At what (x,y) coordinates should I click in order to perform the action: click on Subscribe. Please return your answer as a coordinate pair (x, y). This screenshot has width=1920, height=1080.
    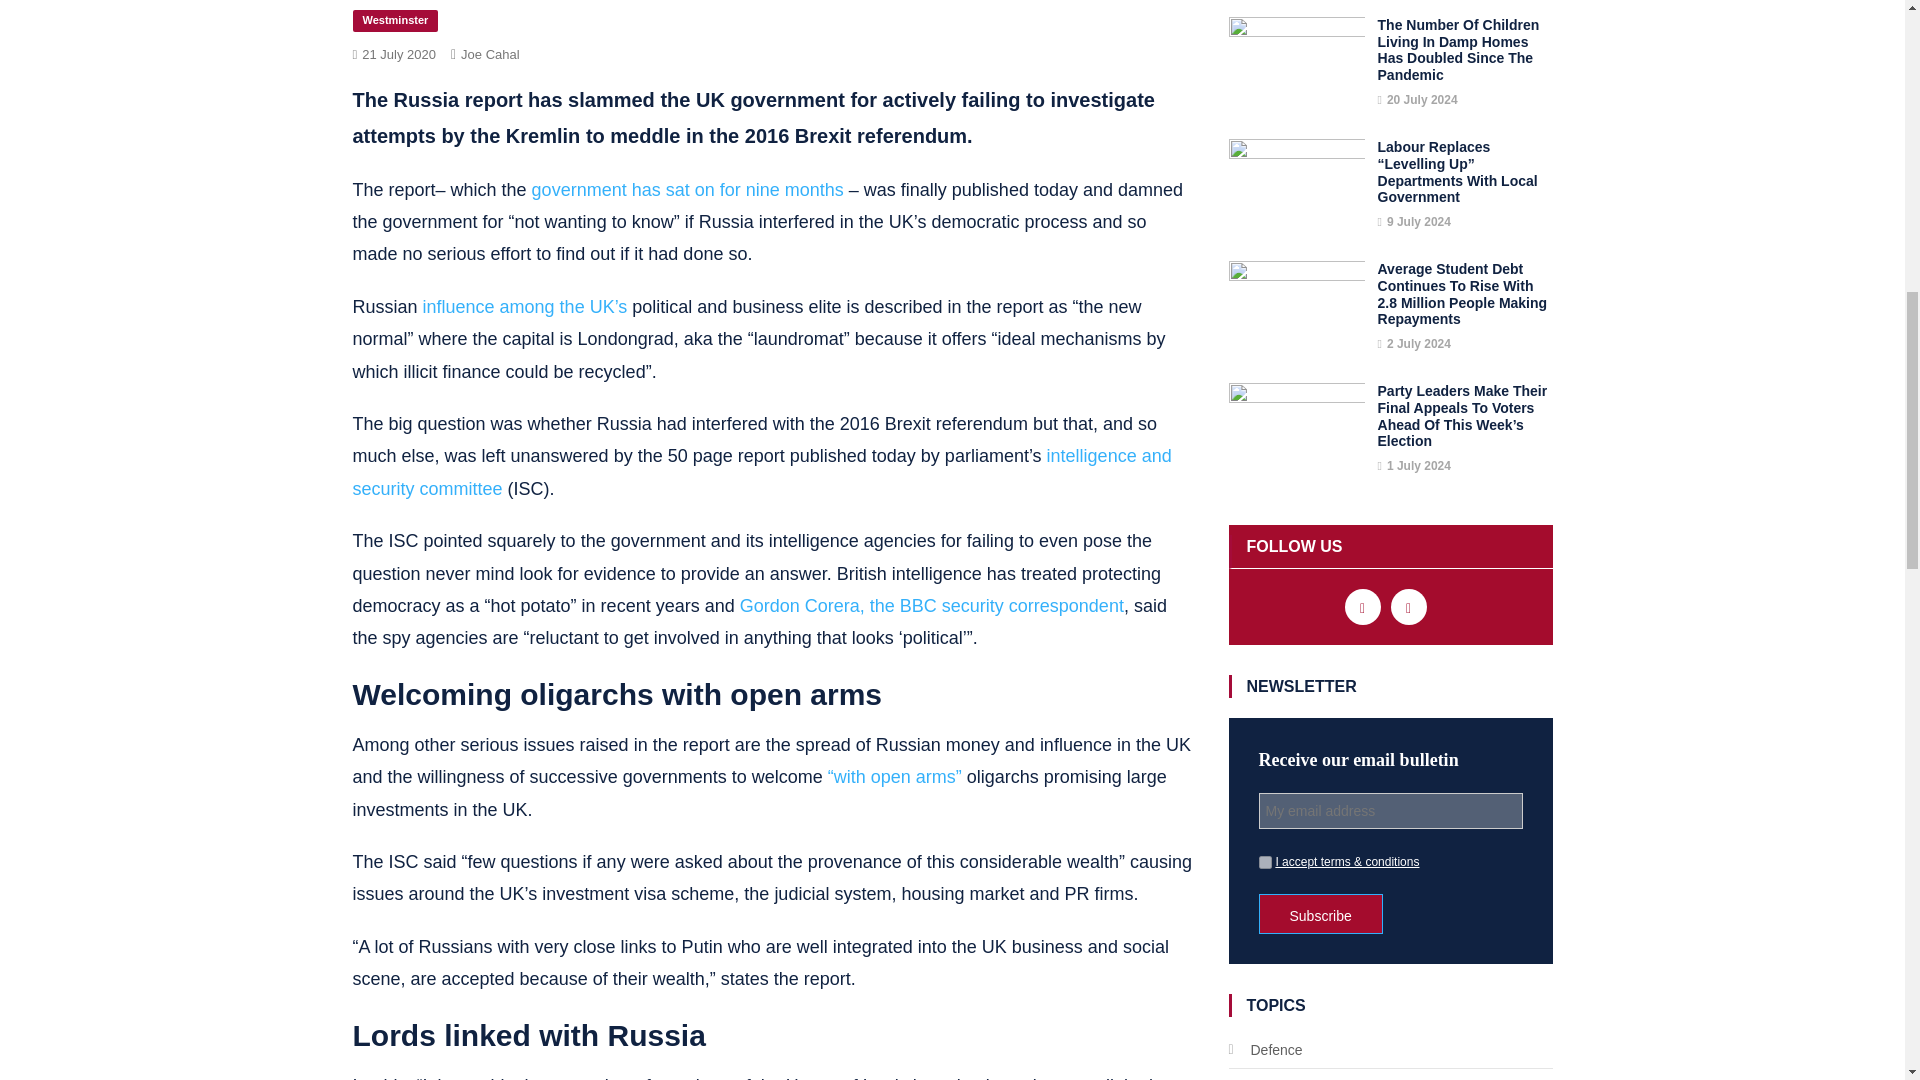
    Looking at the image, I should click on (1320, 914).